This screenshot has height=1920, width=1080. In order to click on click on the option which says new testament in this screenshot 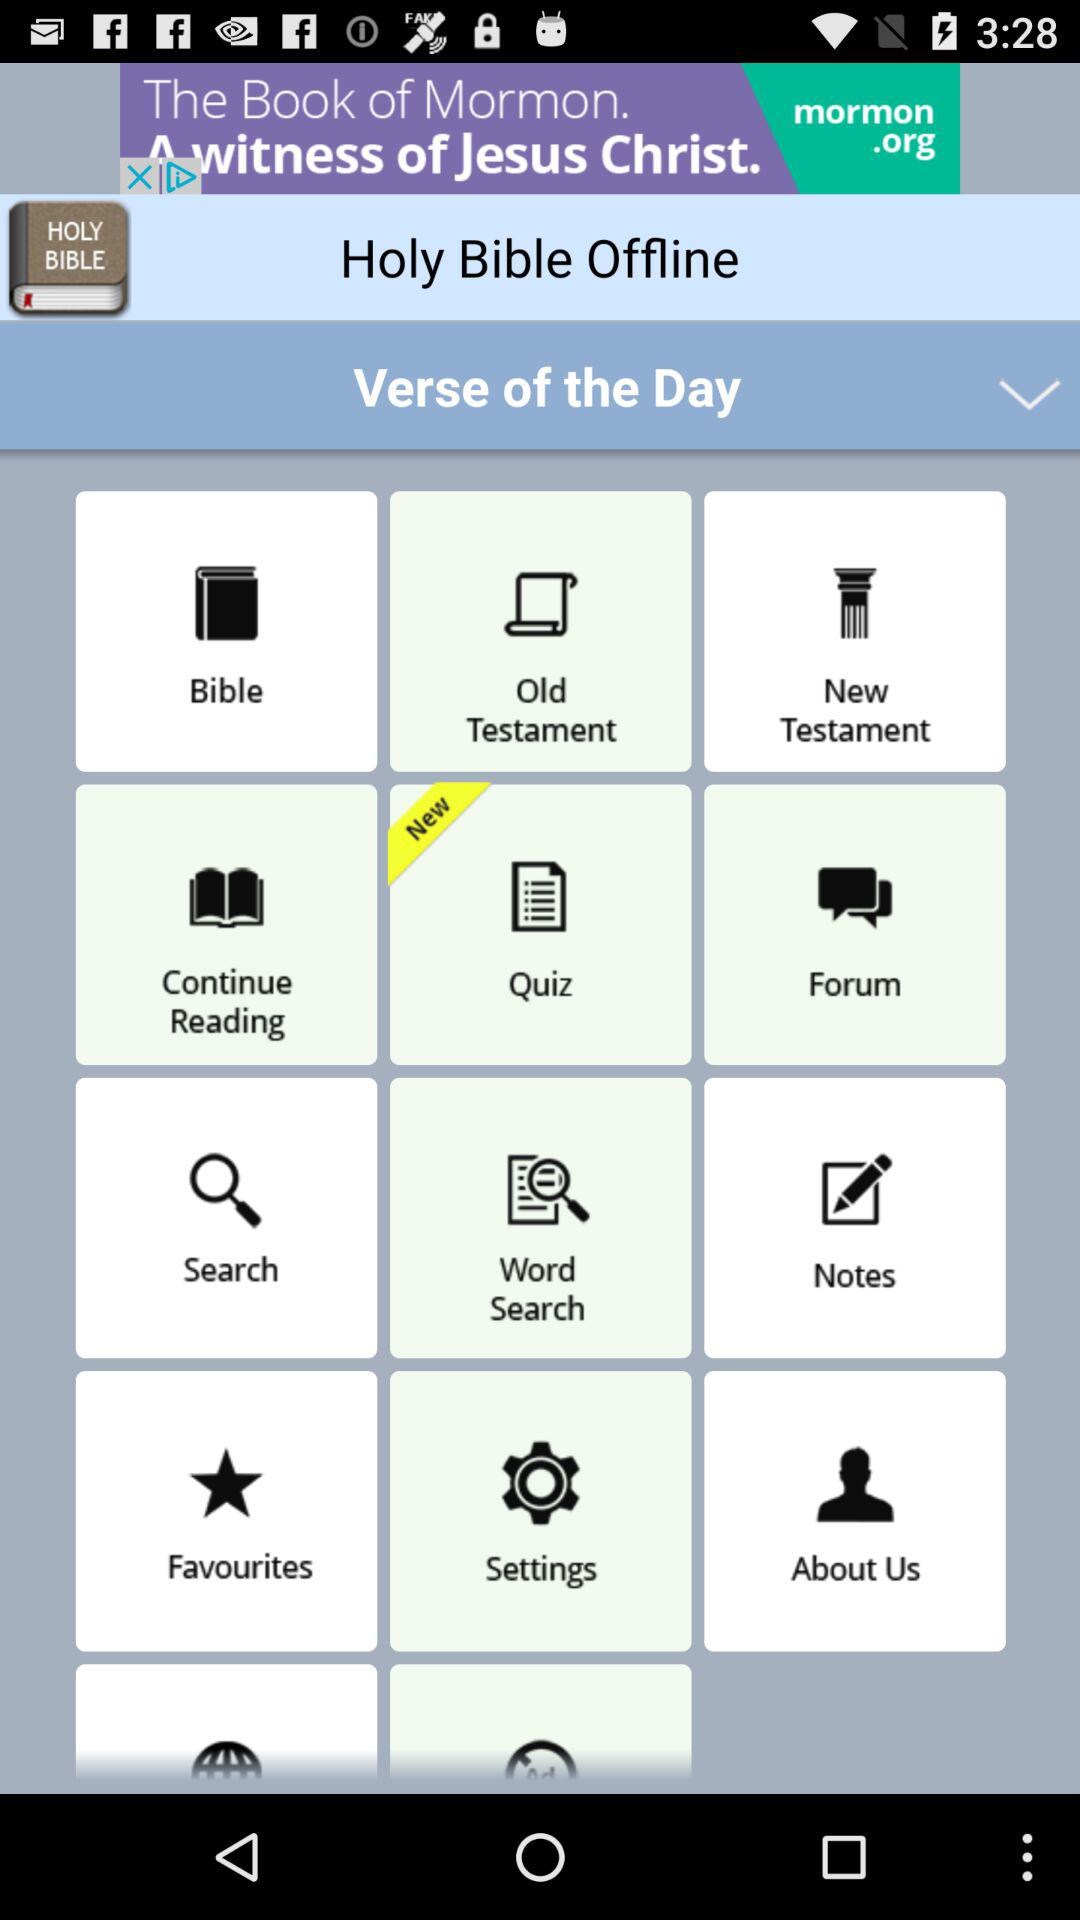, I will do `click(855, 631)`.